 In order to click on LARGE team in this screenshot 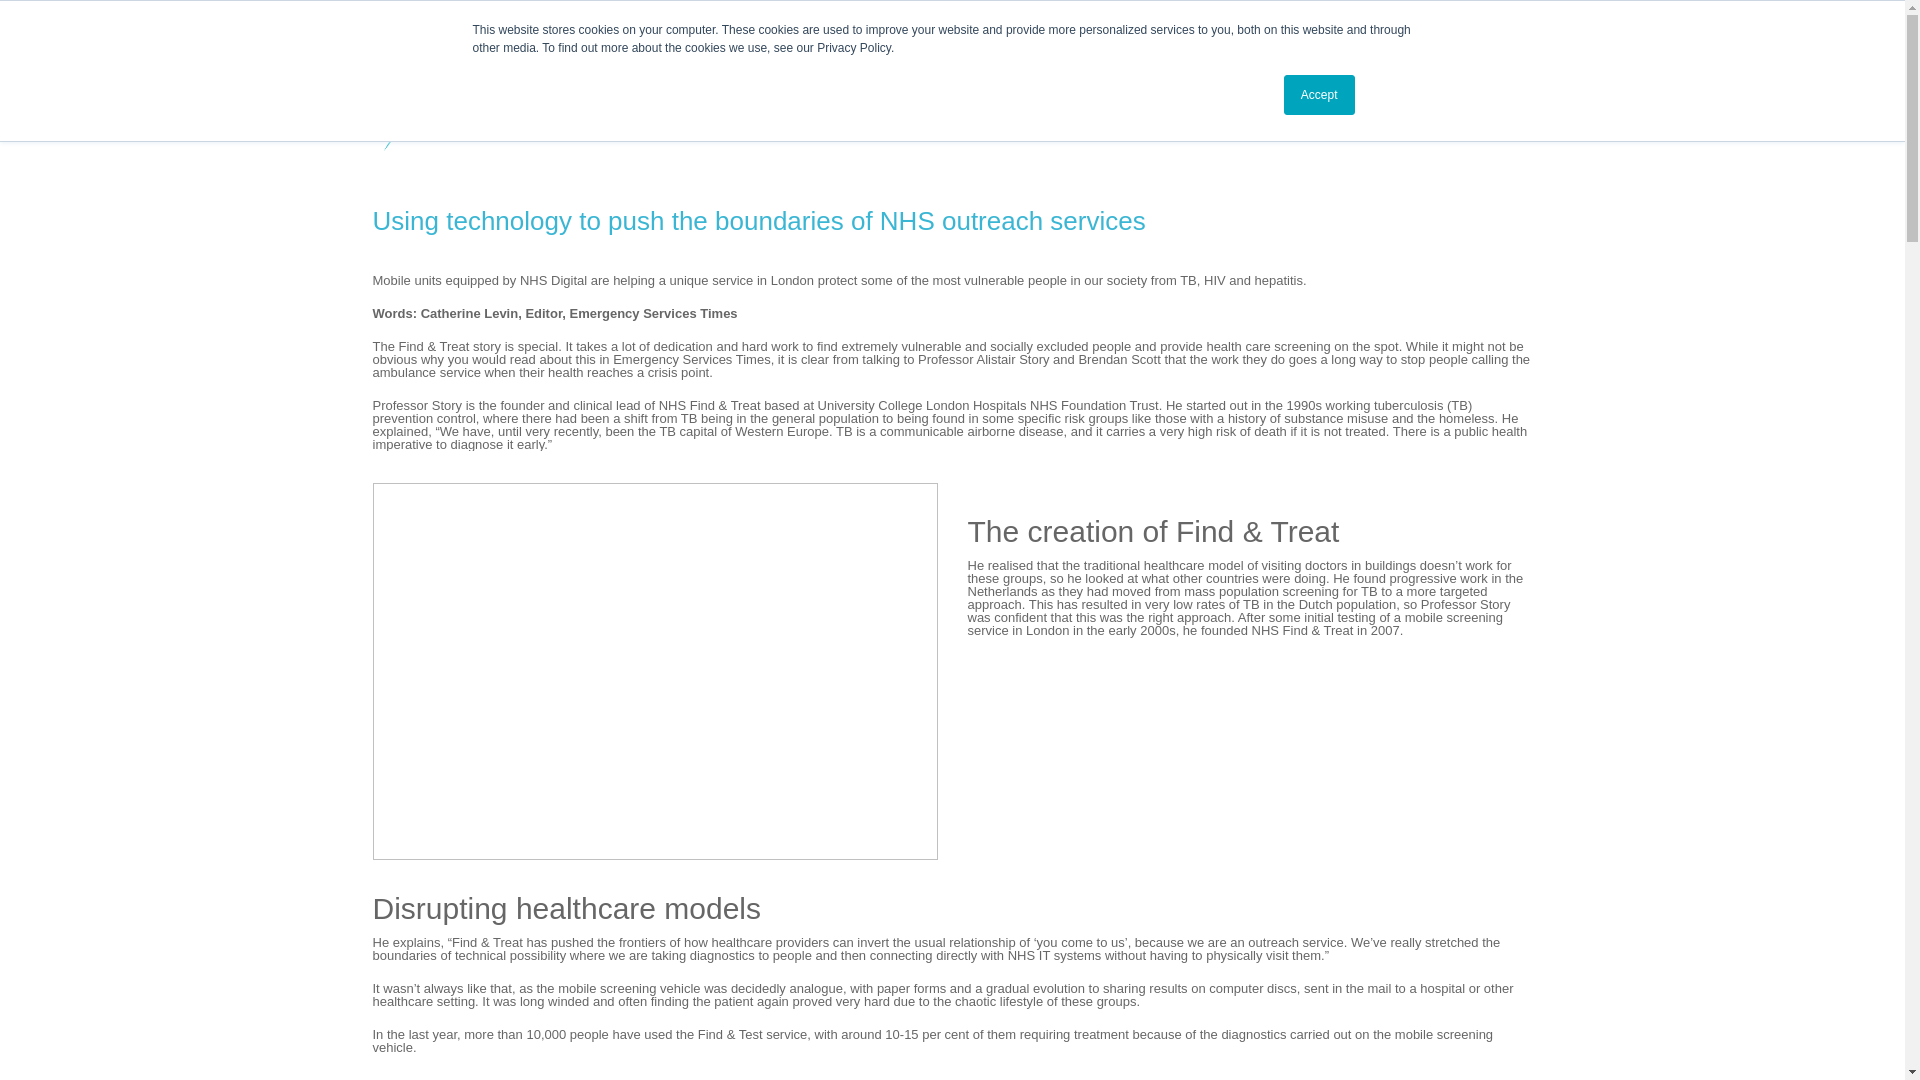, I will do `click(654, 670)`.